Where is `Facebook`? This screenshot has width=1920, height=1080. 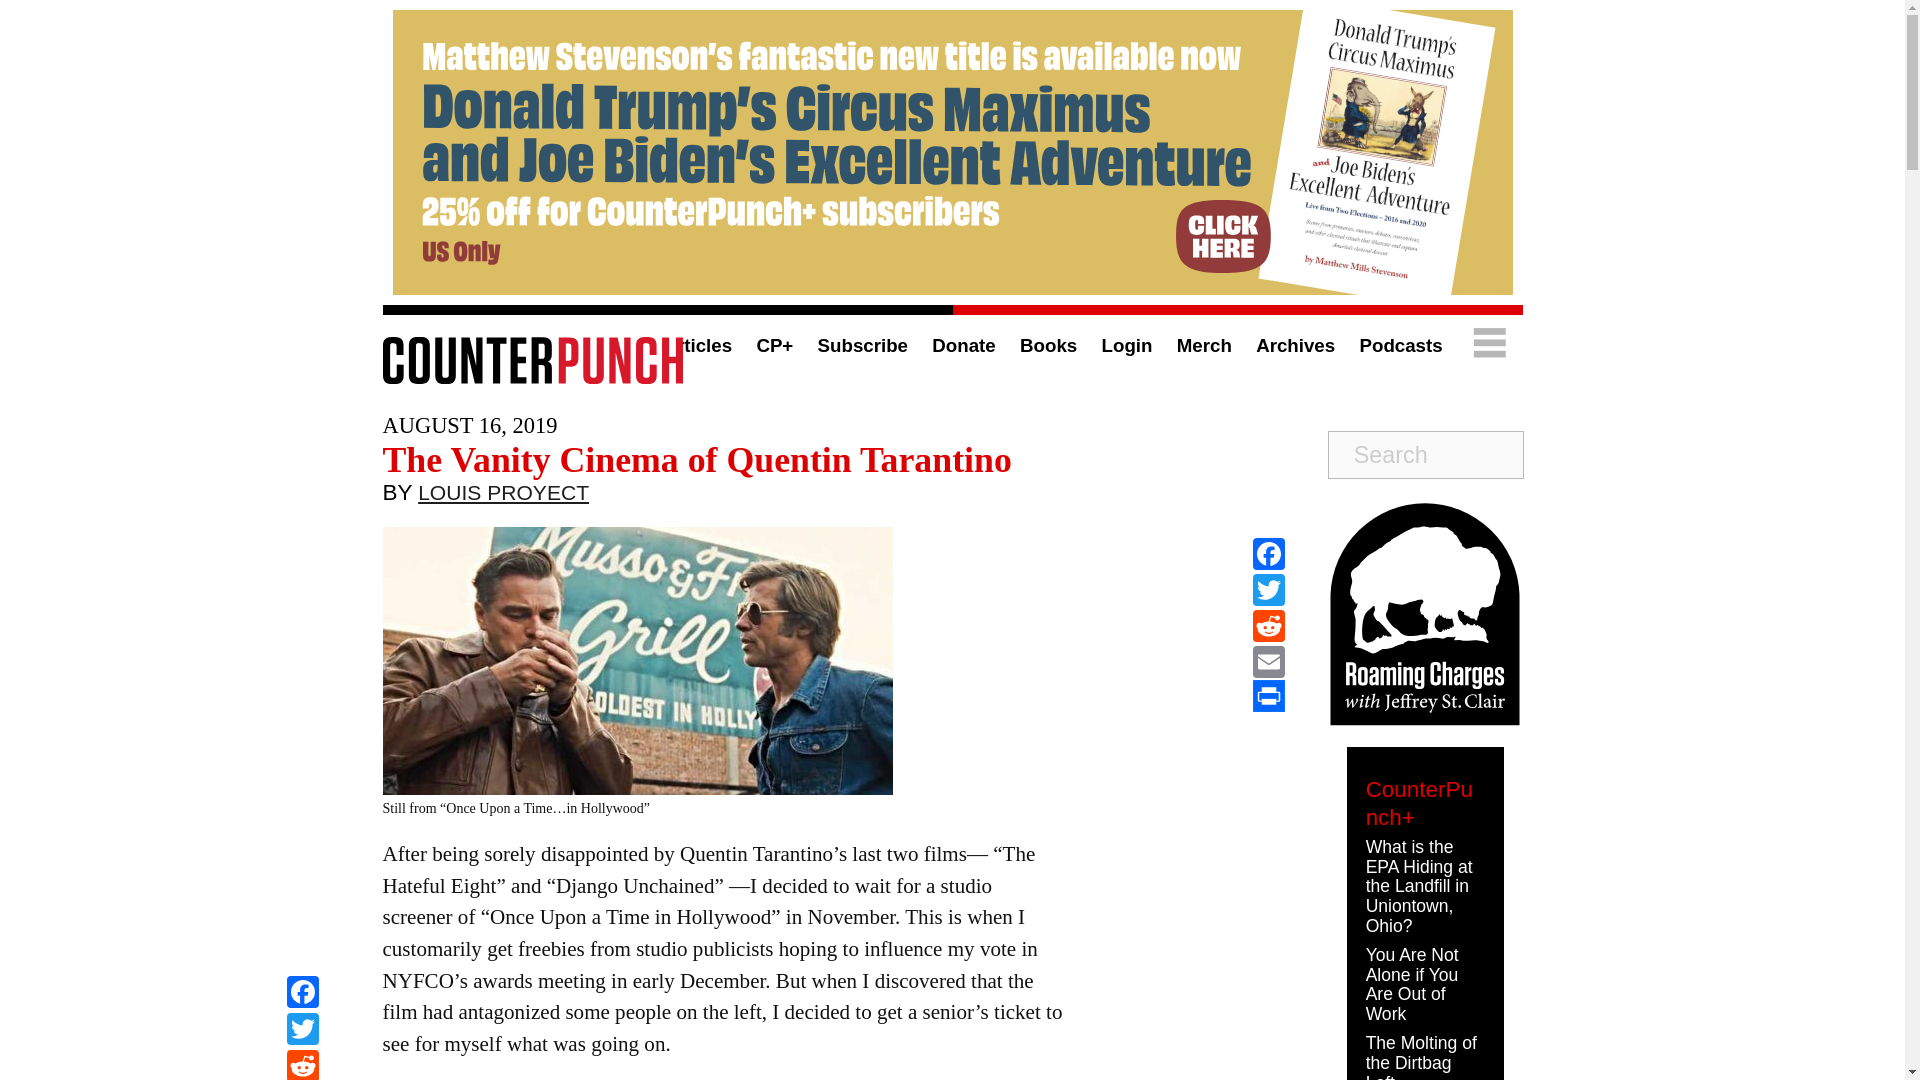 Facebook is located at coordinates (1268, 554).